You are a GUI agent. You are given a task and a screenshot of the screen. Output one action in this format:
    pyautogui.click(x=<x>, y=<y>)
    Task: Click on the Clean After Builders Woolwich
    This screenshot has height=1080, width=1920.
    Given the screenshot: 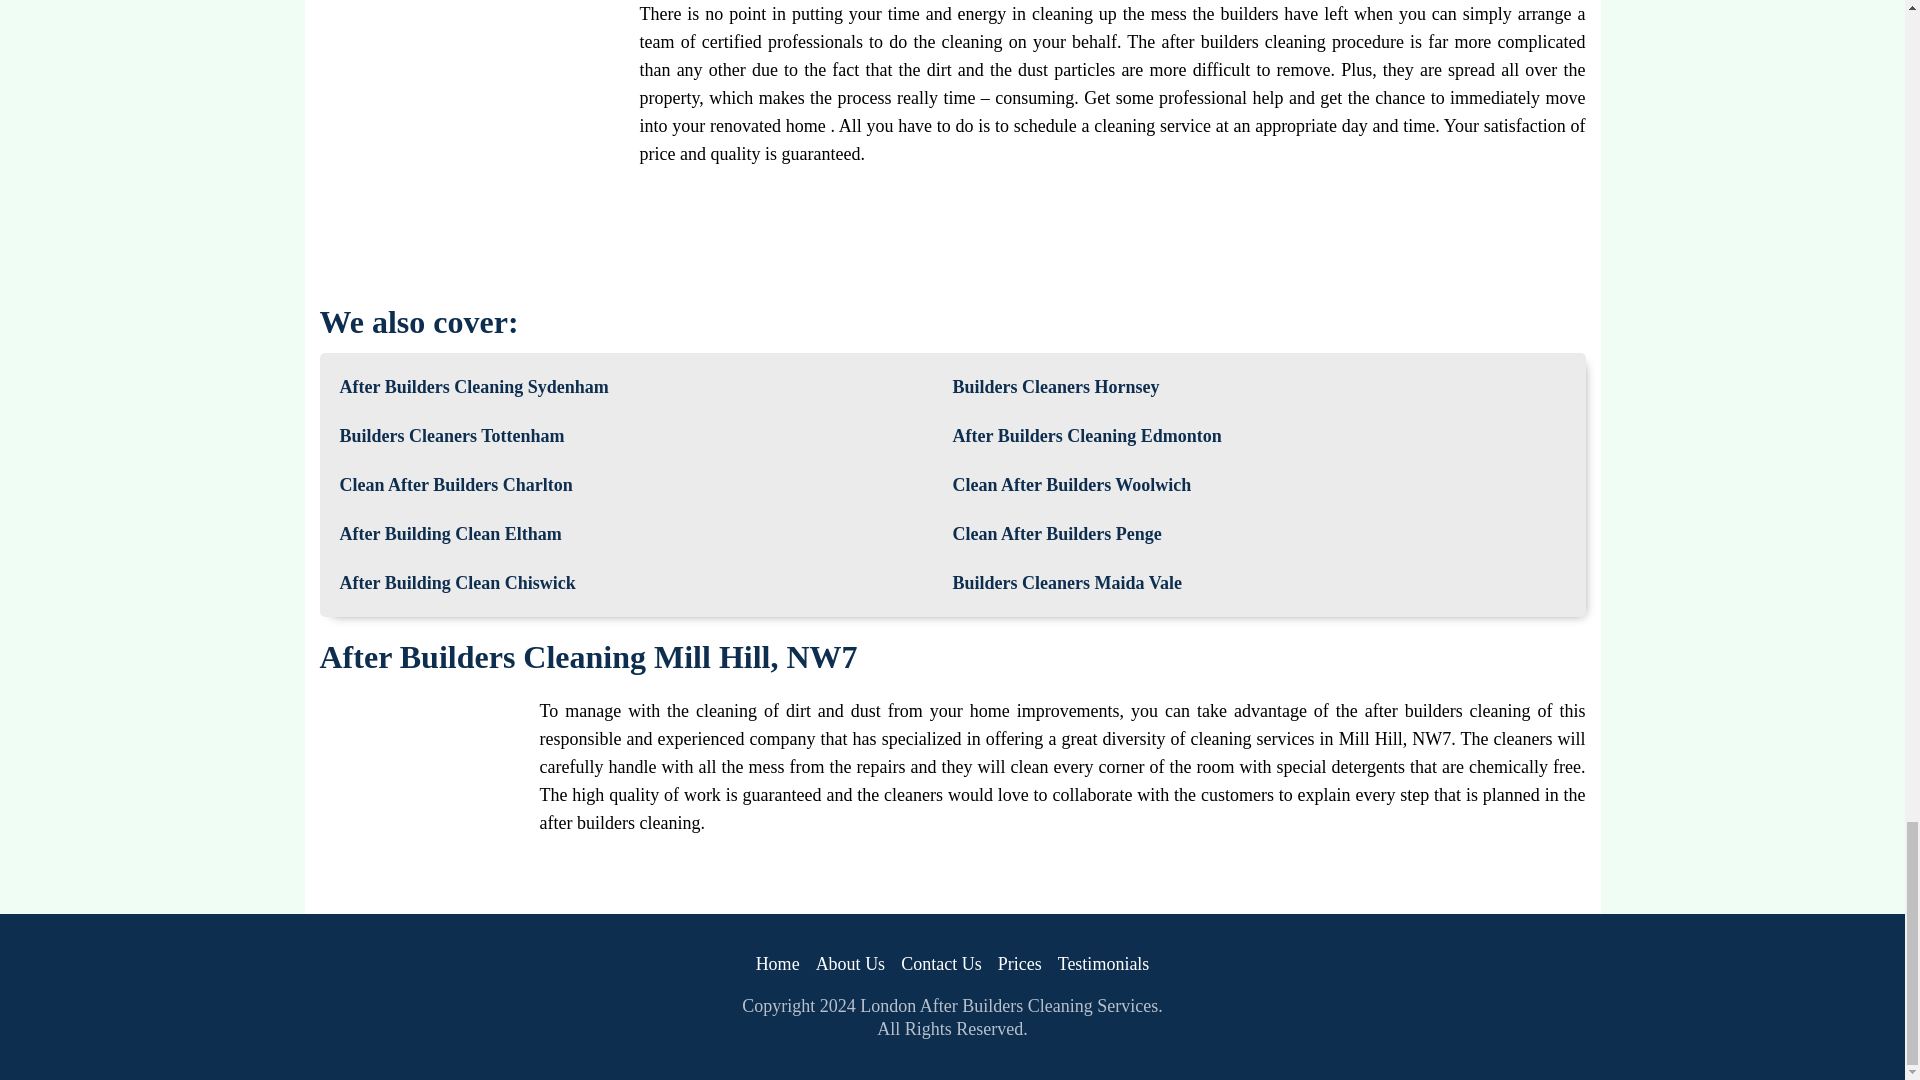 What is the action you would take?
    pyautogui.click(x=1071, y=485)
    